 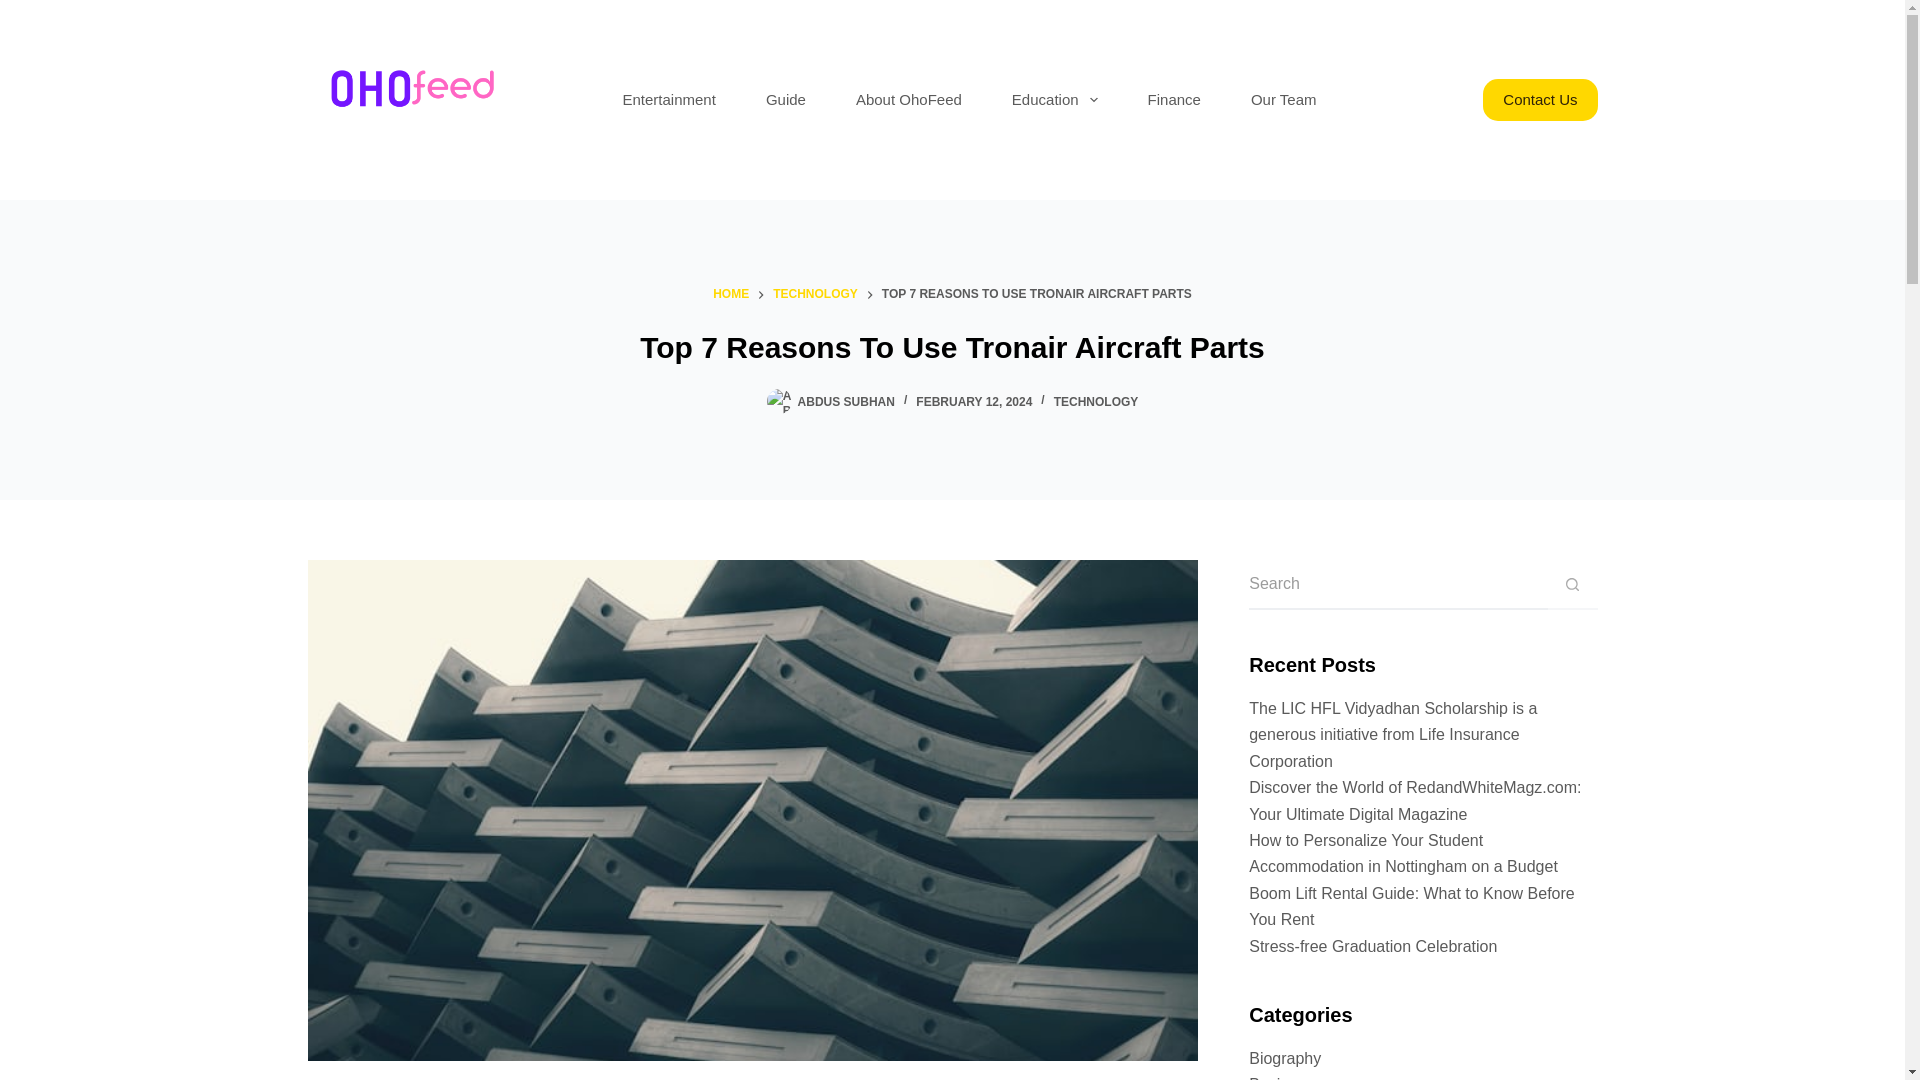 I want to click on Posts by Abdus Subhan, so click(x=846, y=402).